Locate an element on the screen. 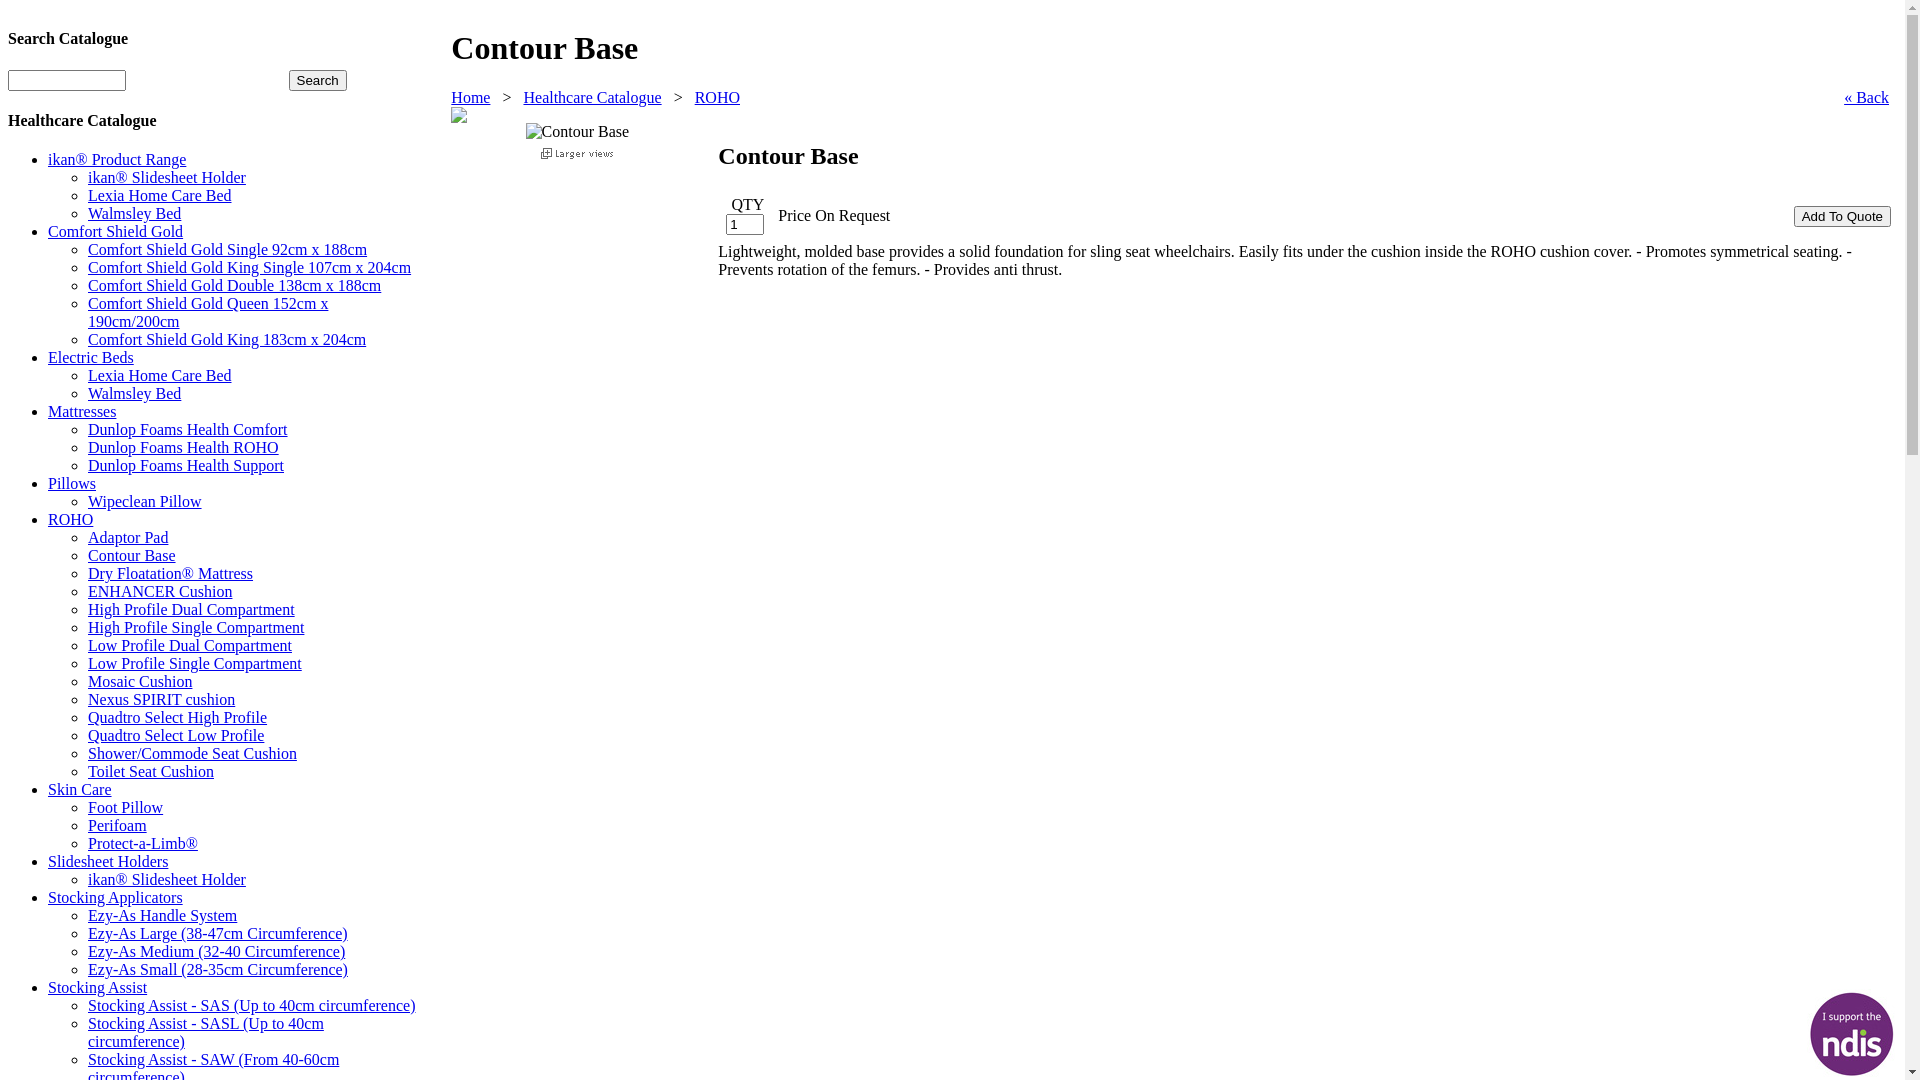  Comfort Shield Gold is located at coordinates (116, 232).